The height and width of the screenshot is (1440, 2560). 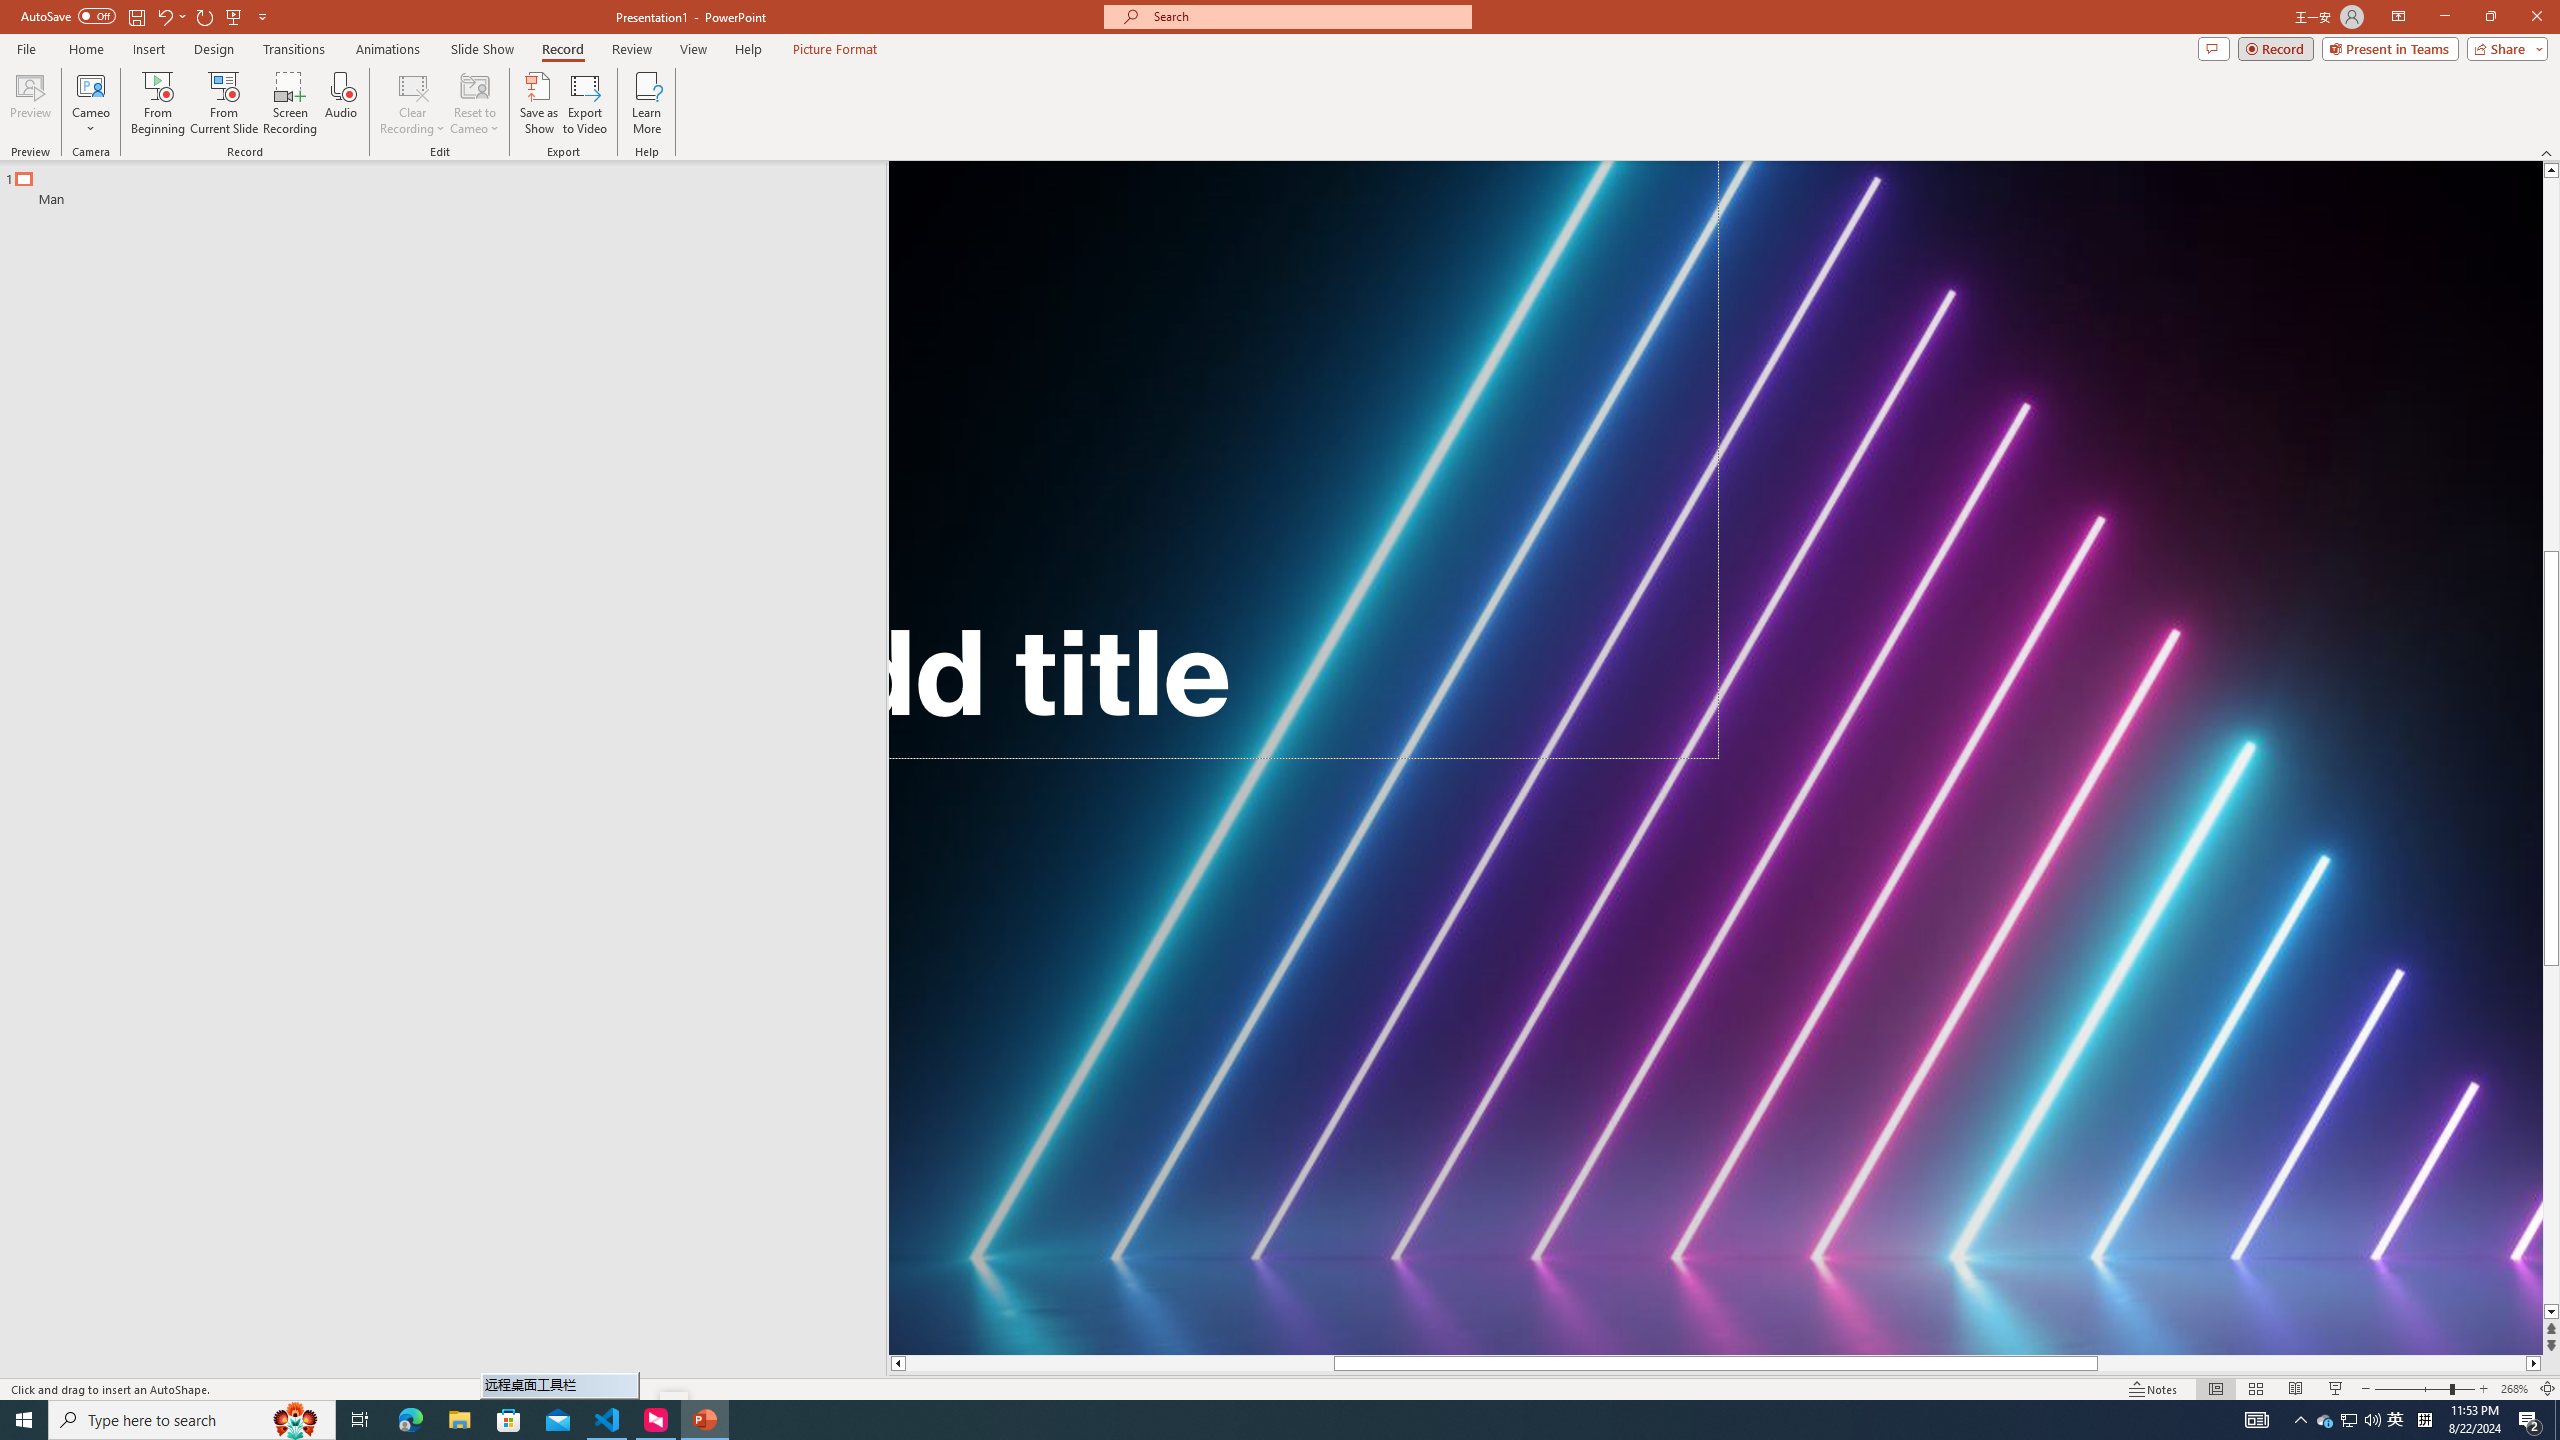 What do you see at coordinates (584, 103) in the screenshot?
I see `Export to Video` at bounding box center [584, 103].